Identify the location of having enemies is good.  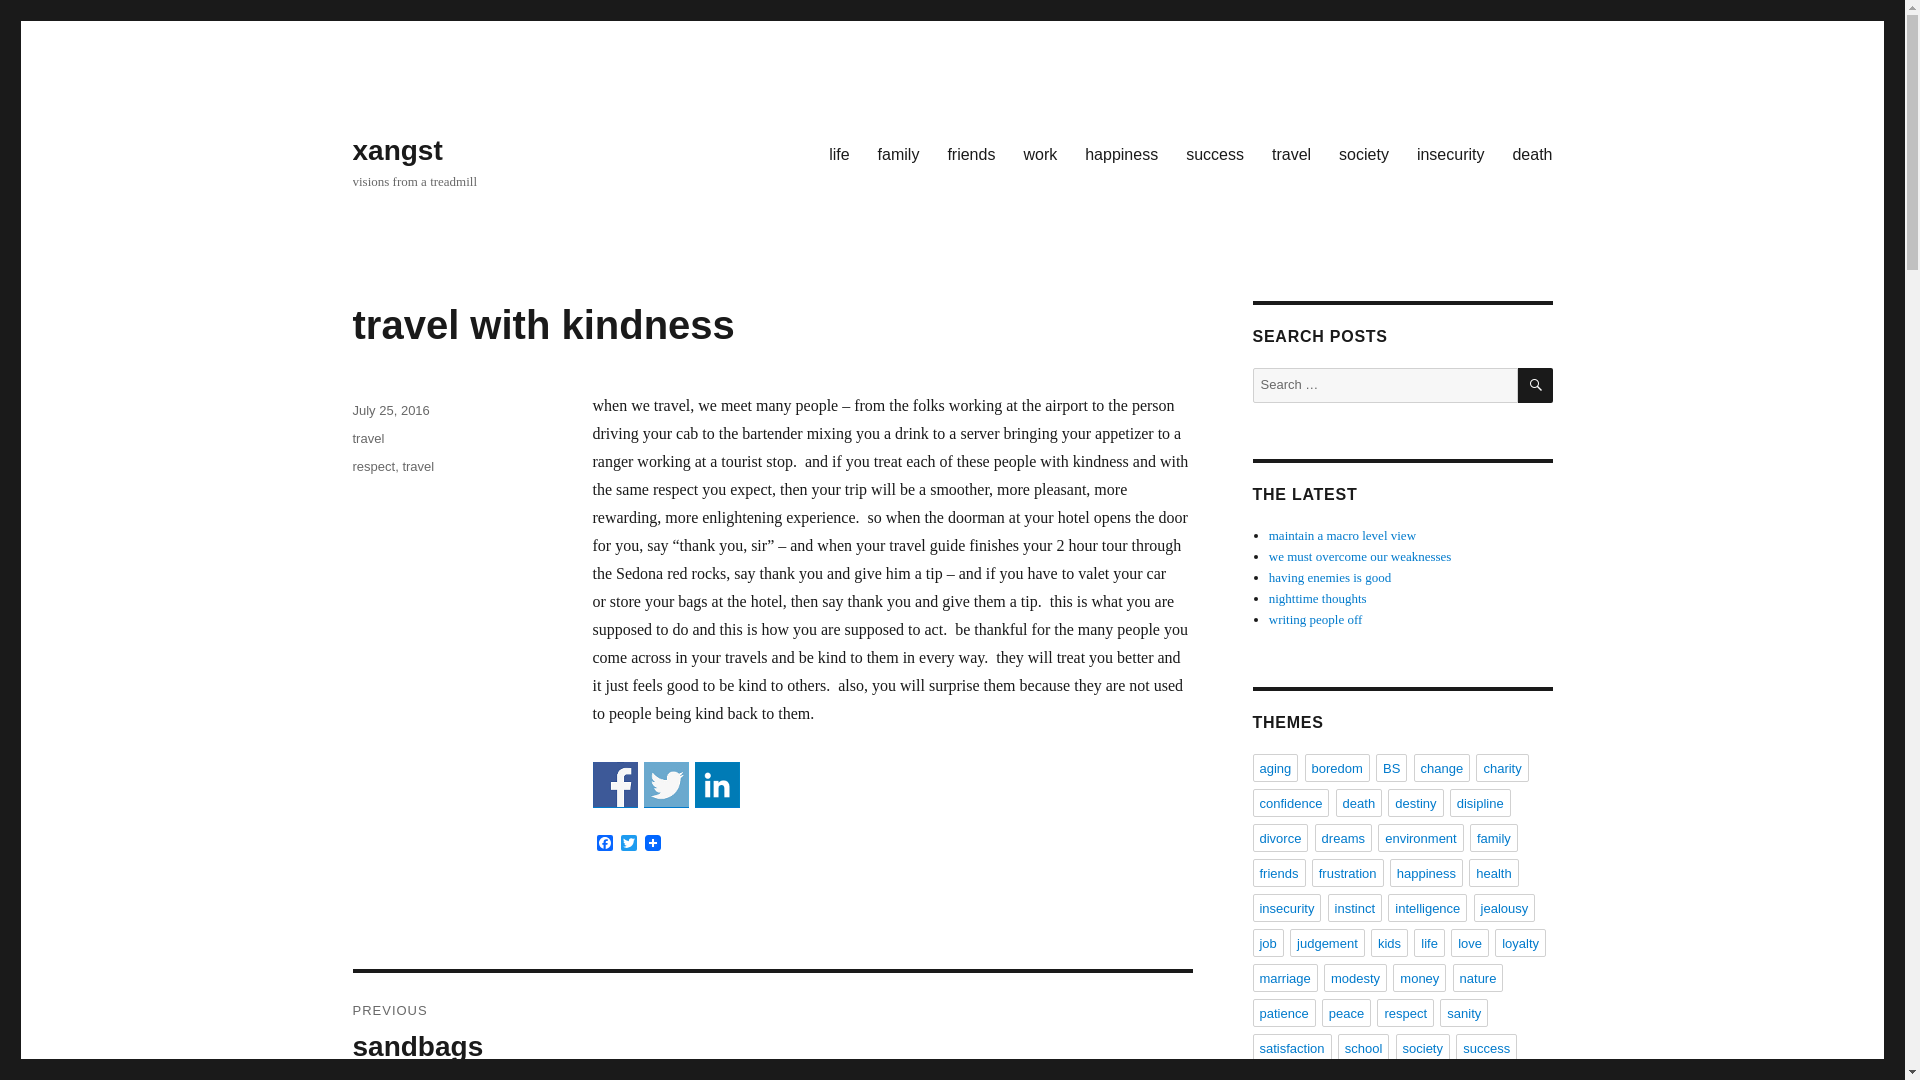
(1330, 578).